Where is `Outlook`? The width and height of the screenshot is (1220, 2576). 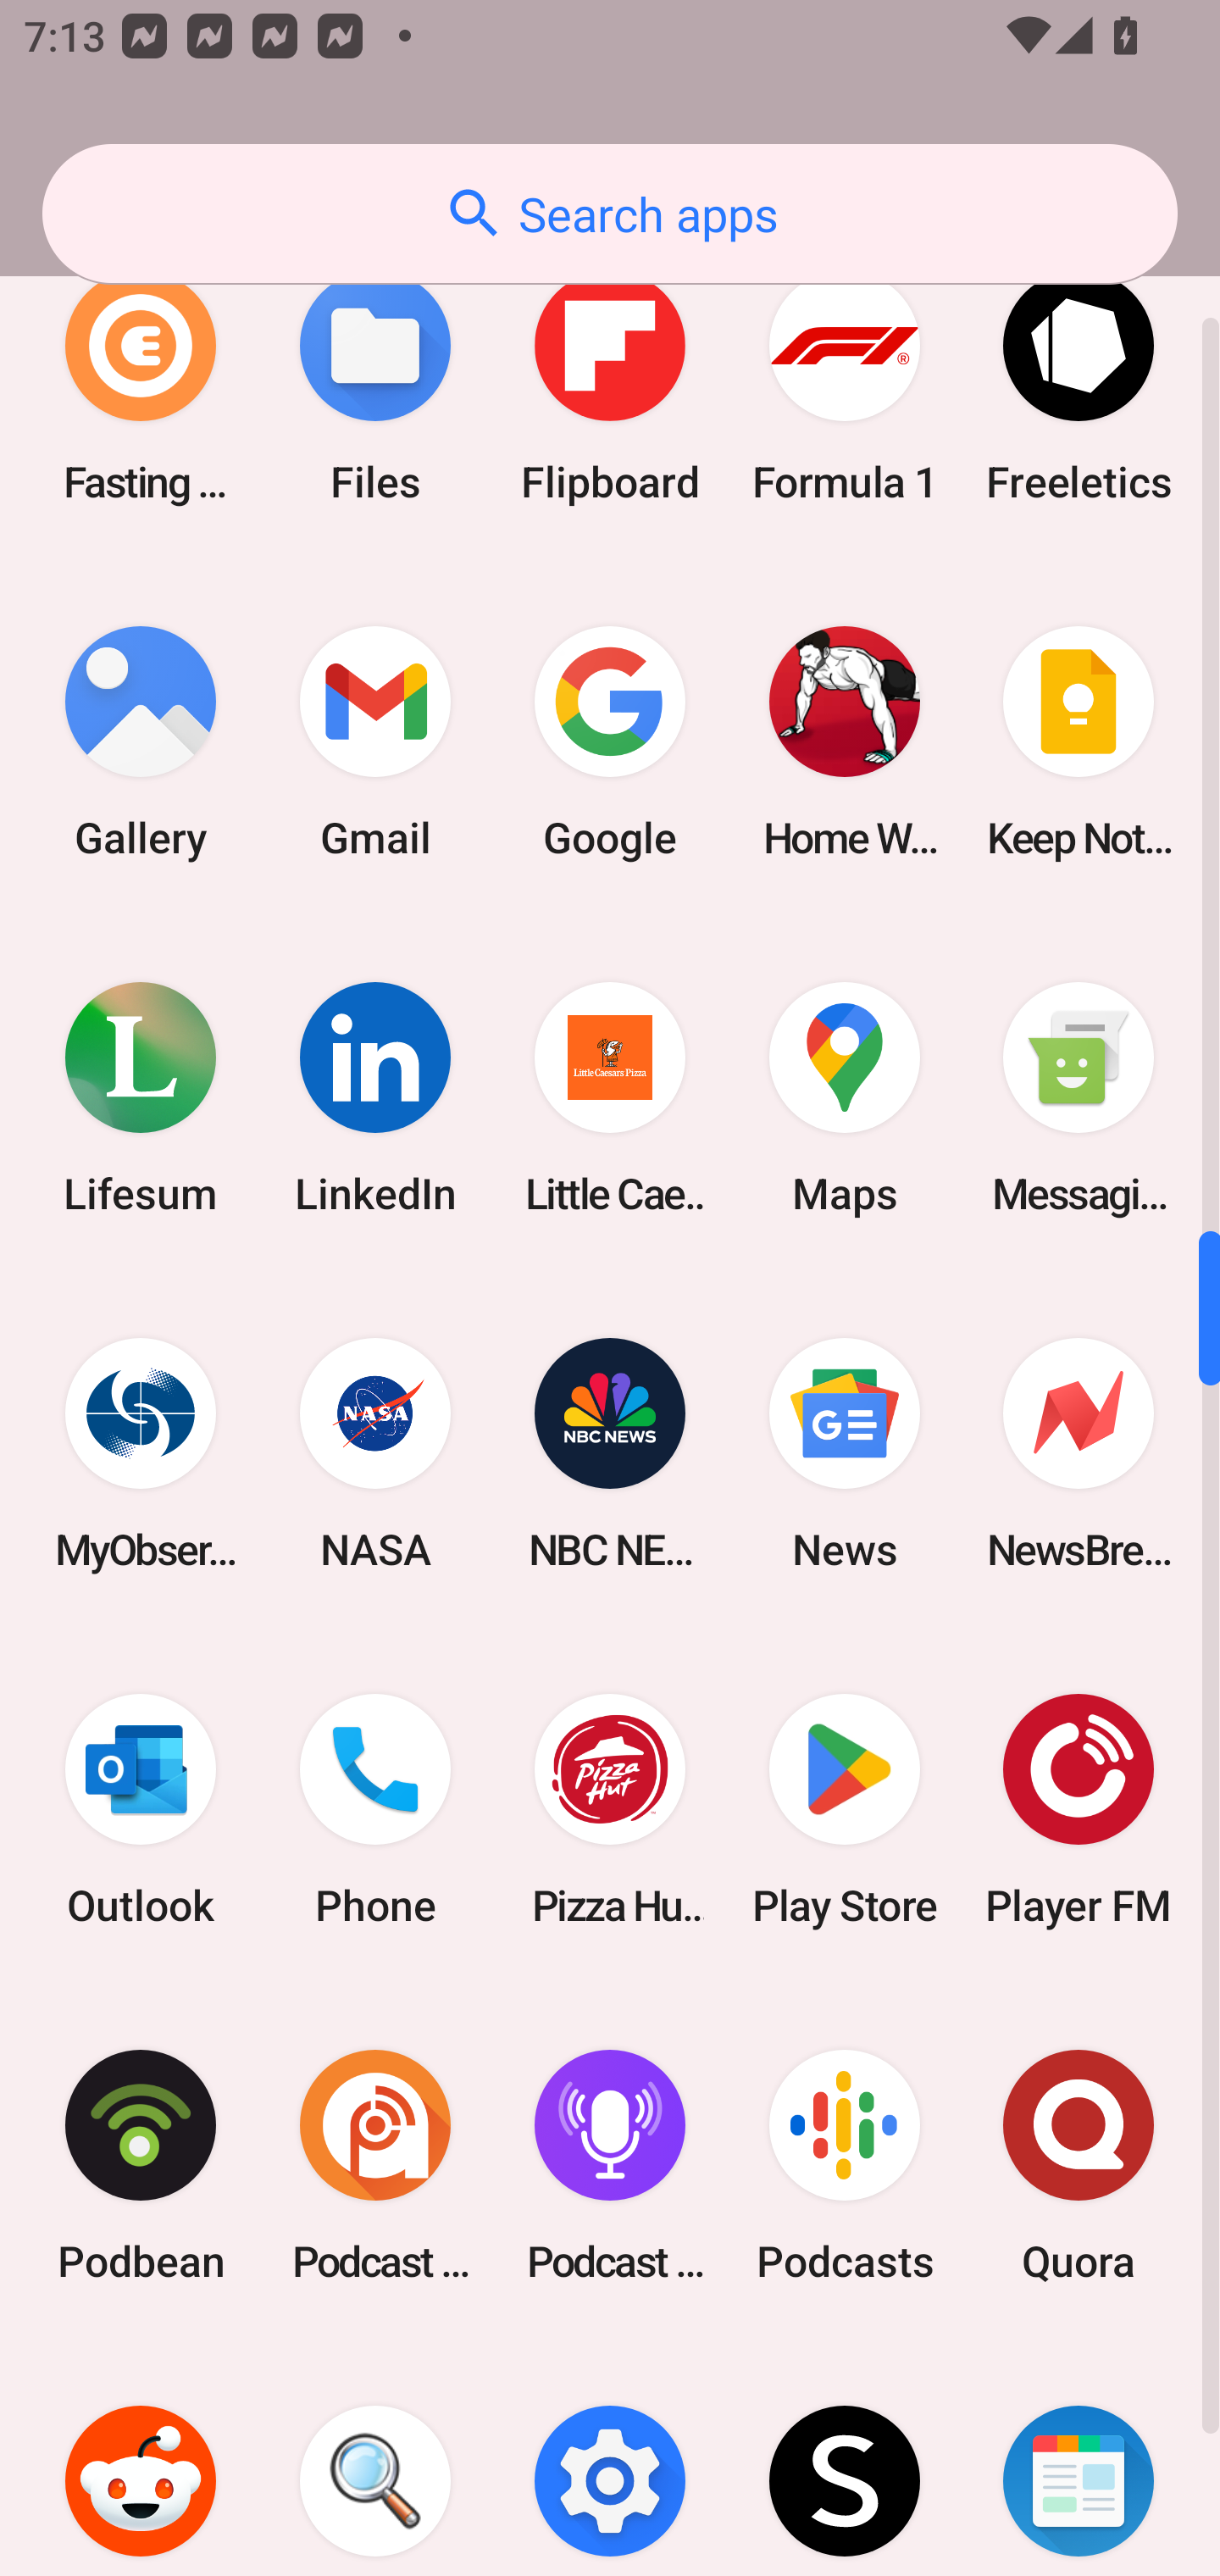
Outlook is located at coordinates (141, 1810).